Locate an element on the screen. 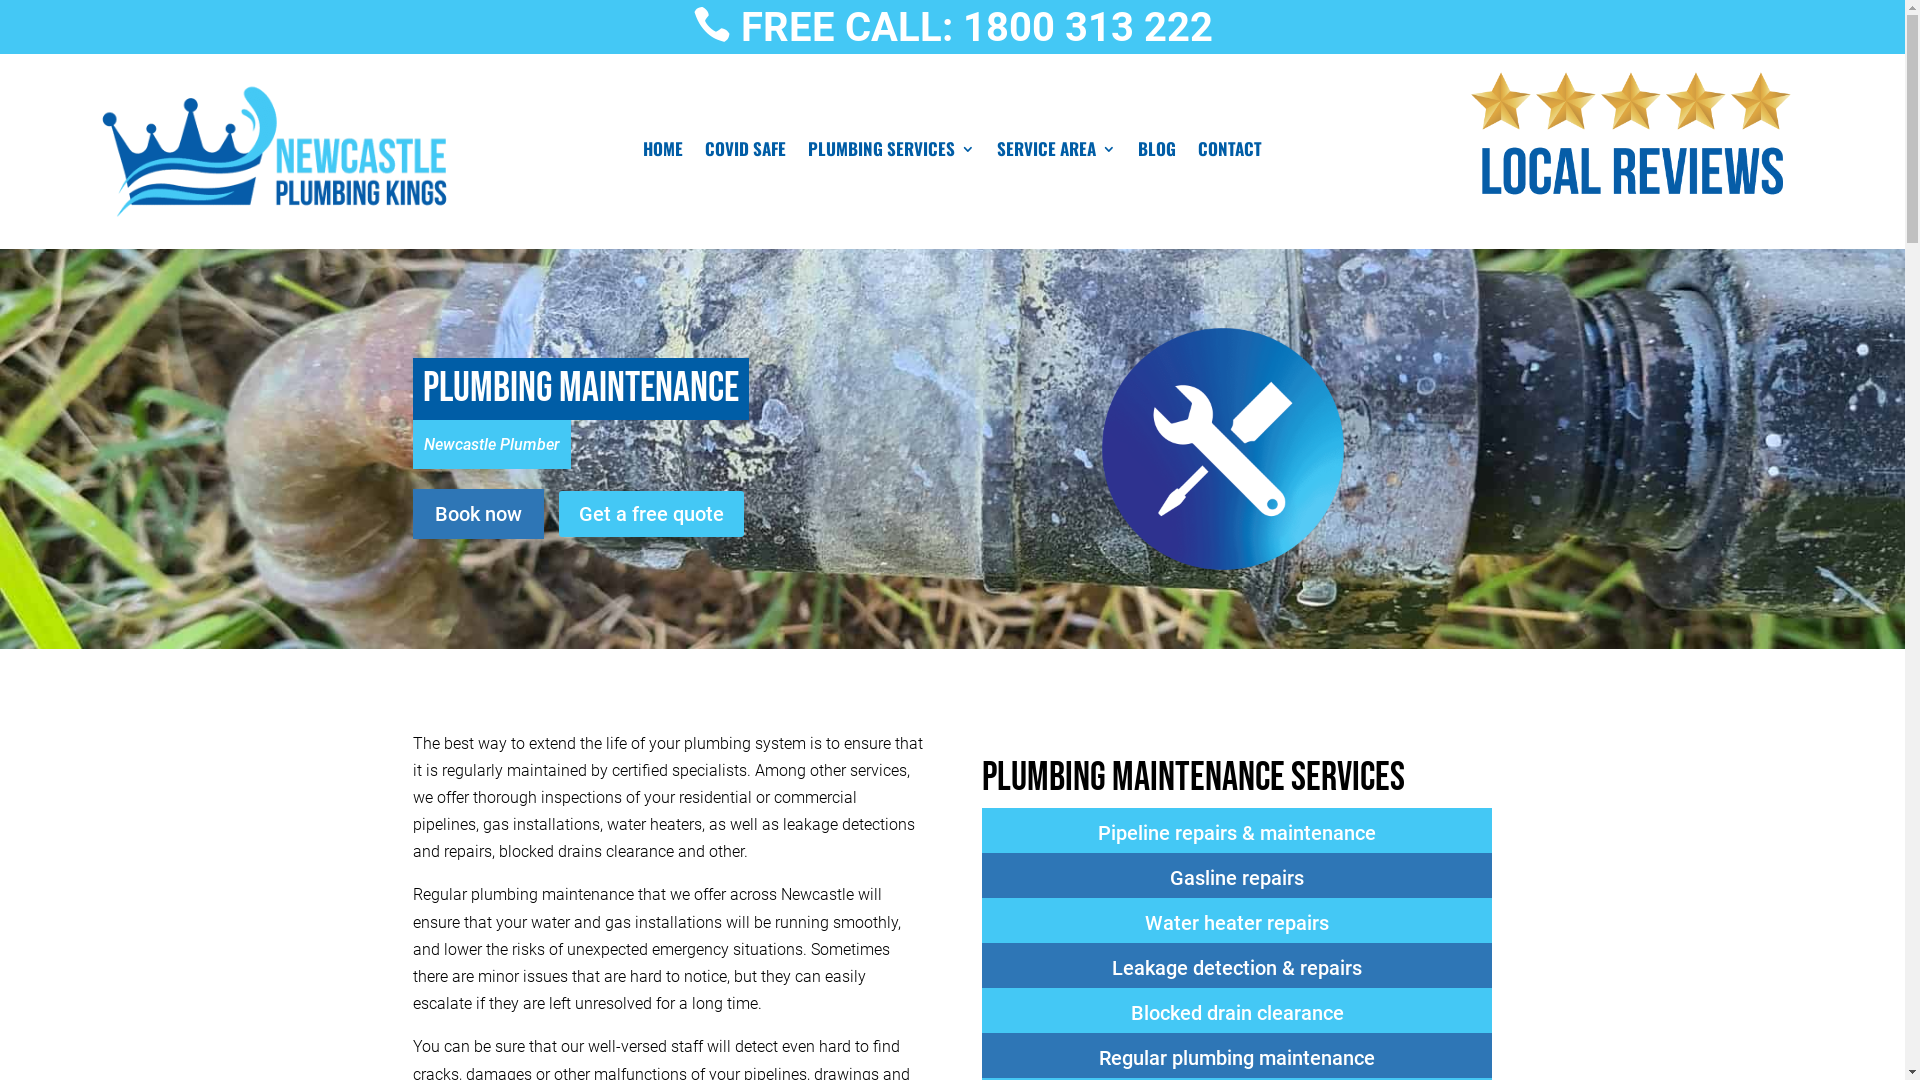 This screenshot has width=1920, height=1080. HOME is located at coordinates (663, 153).